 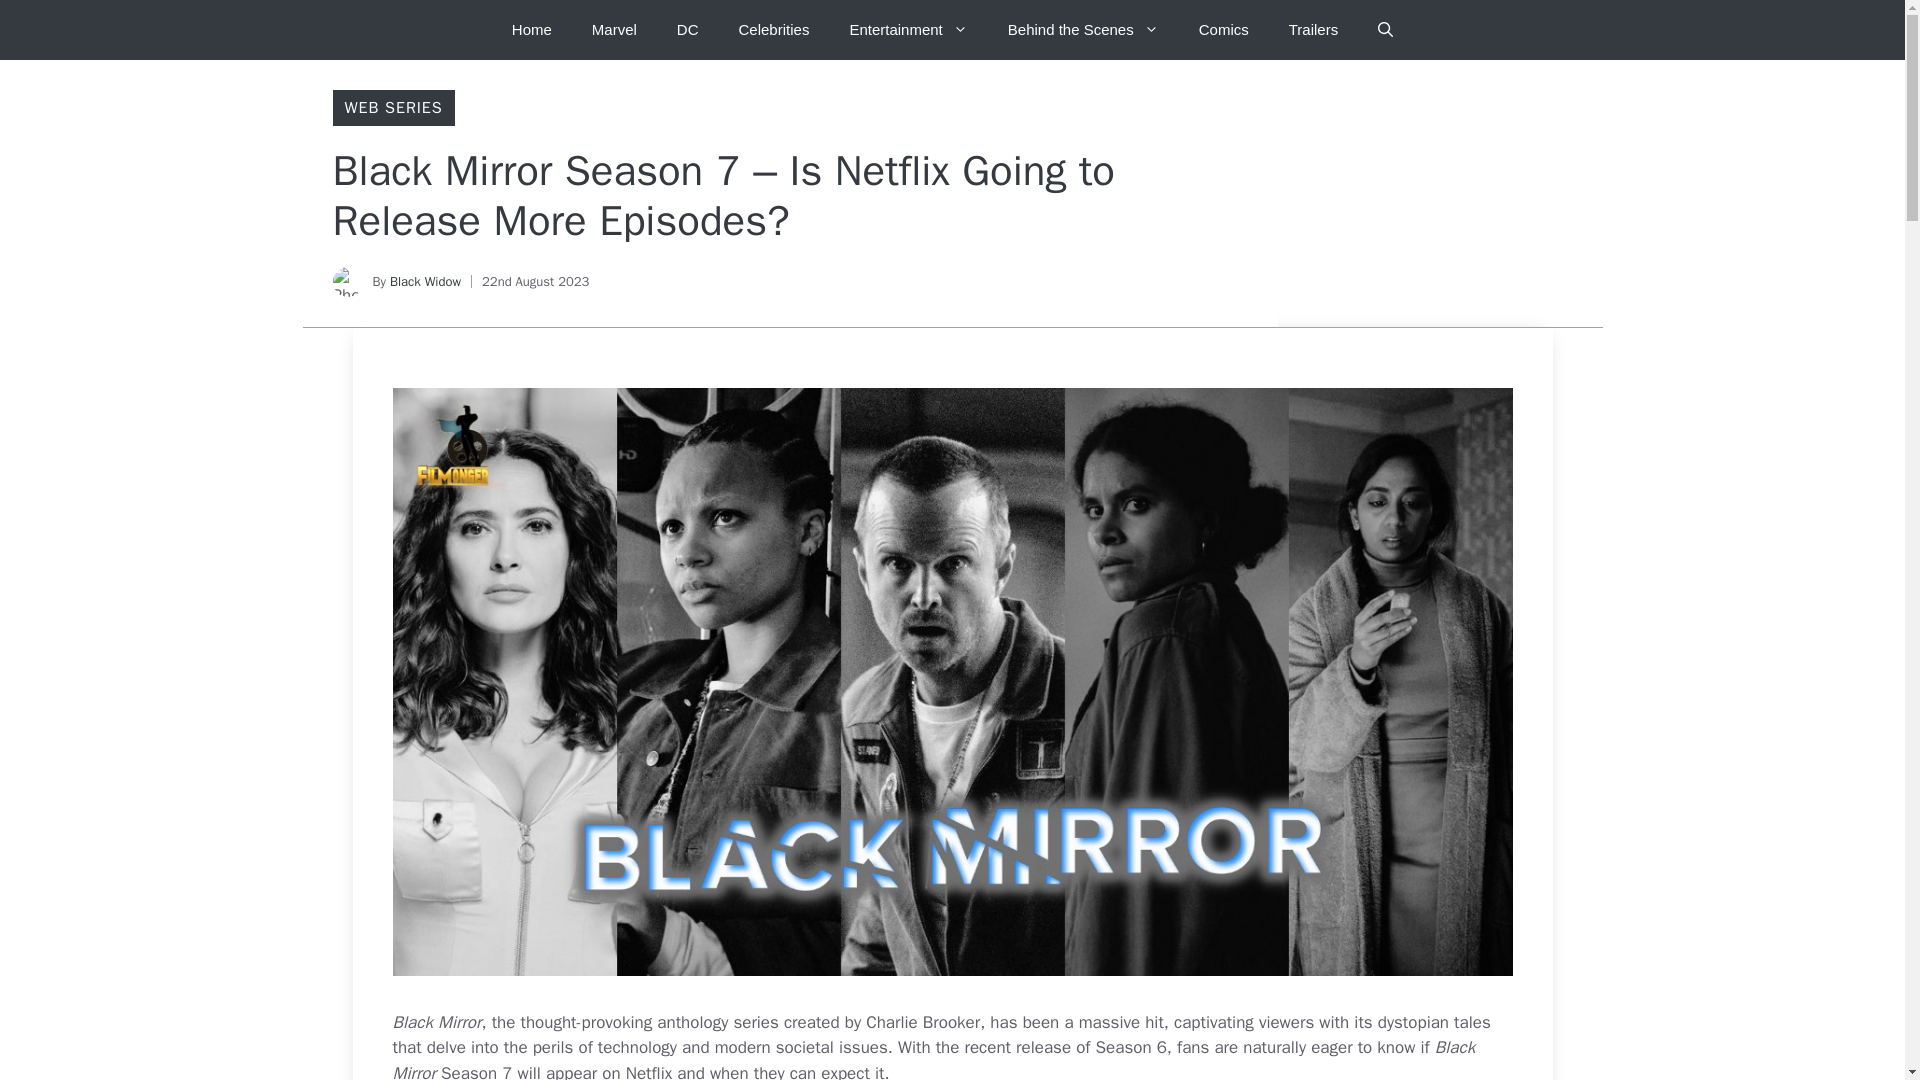 What do you see at coordinates (774, 30) in the screenshot?
I see `Celebrities` at bounding box center [774, 30].